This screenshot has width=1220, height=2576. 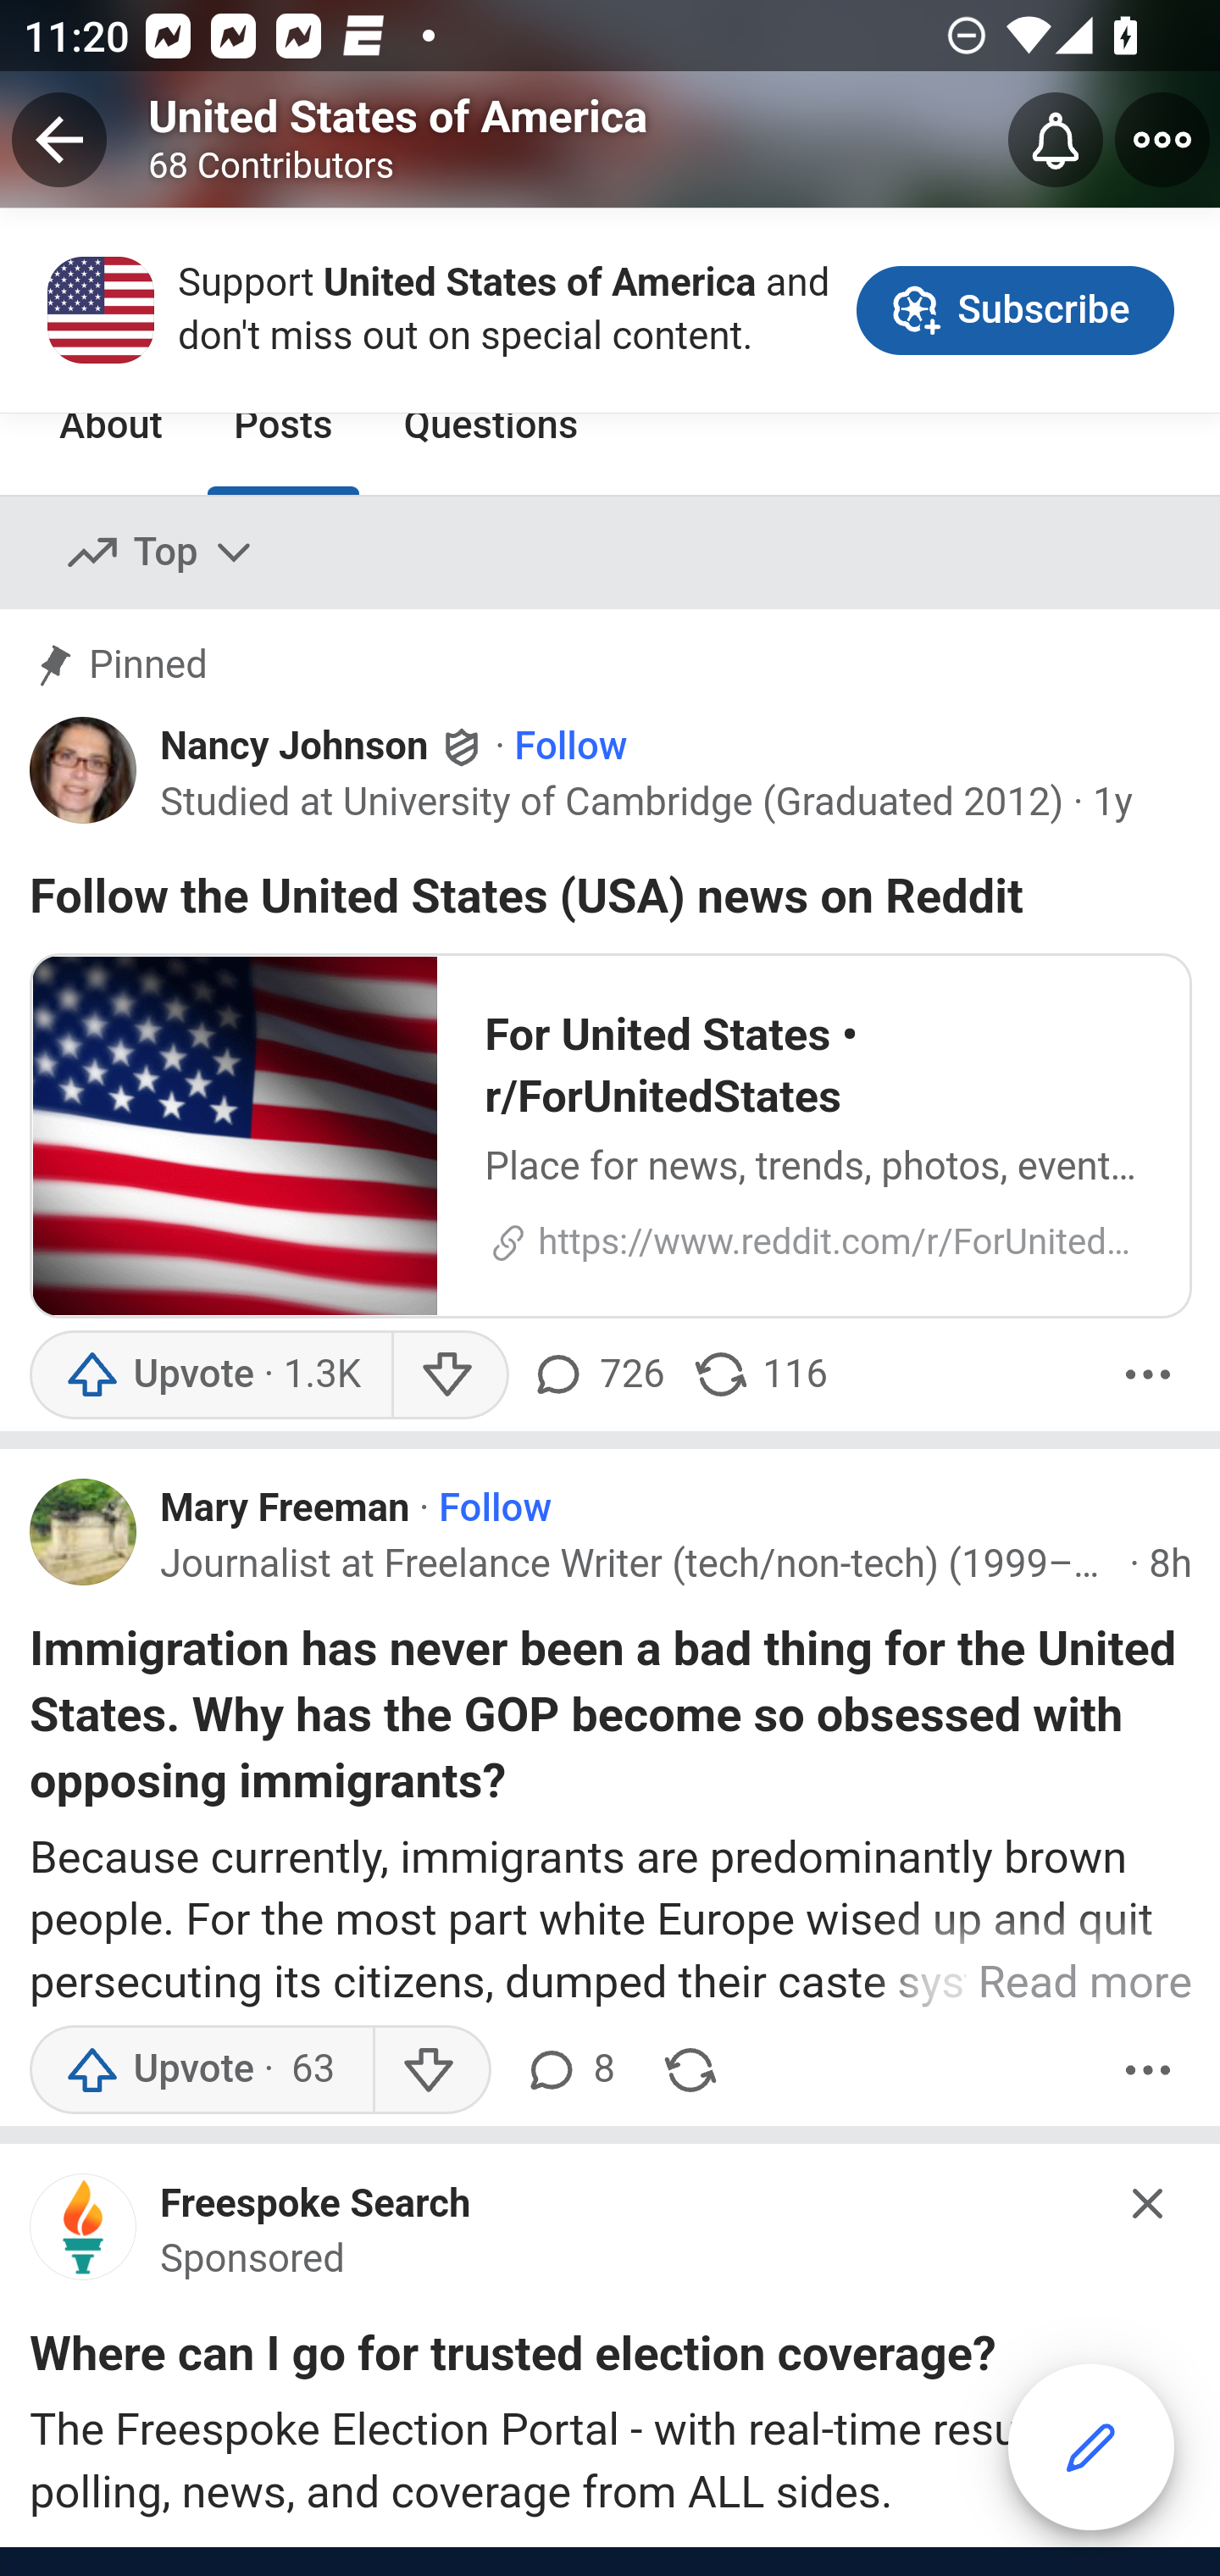 I want to click on Profile photo for Mary Freeman, so click(x=84, y=1534).